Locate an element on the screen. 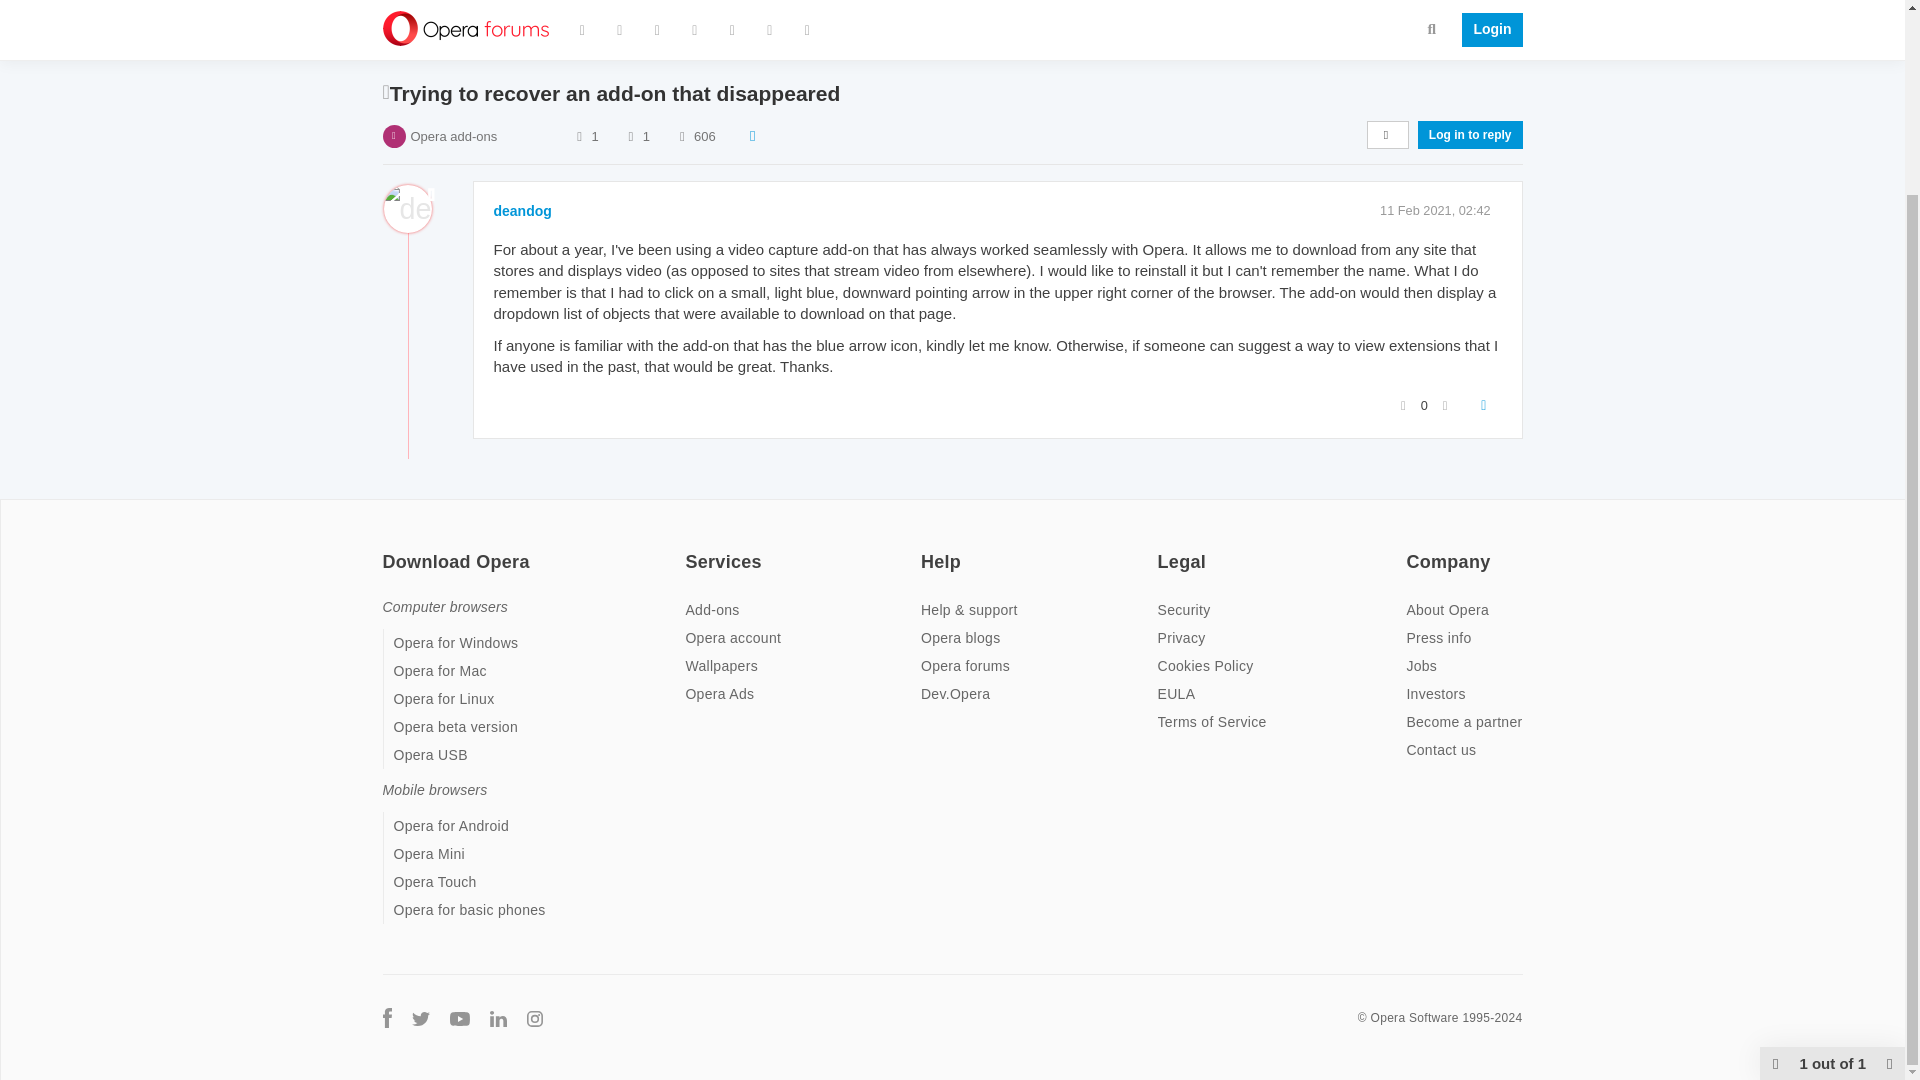 This screenshot has height=1080, width=1920. on is located at coordinates (690, 549).